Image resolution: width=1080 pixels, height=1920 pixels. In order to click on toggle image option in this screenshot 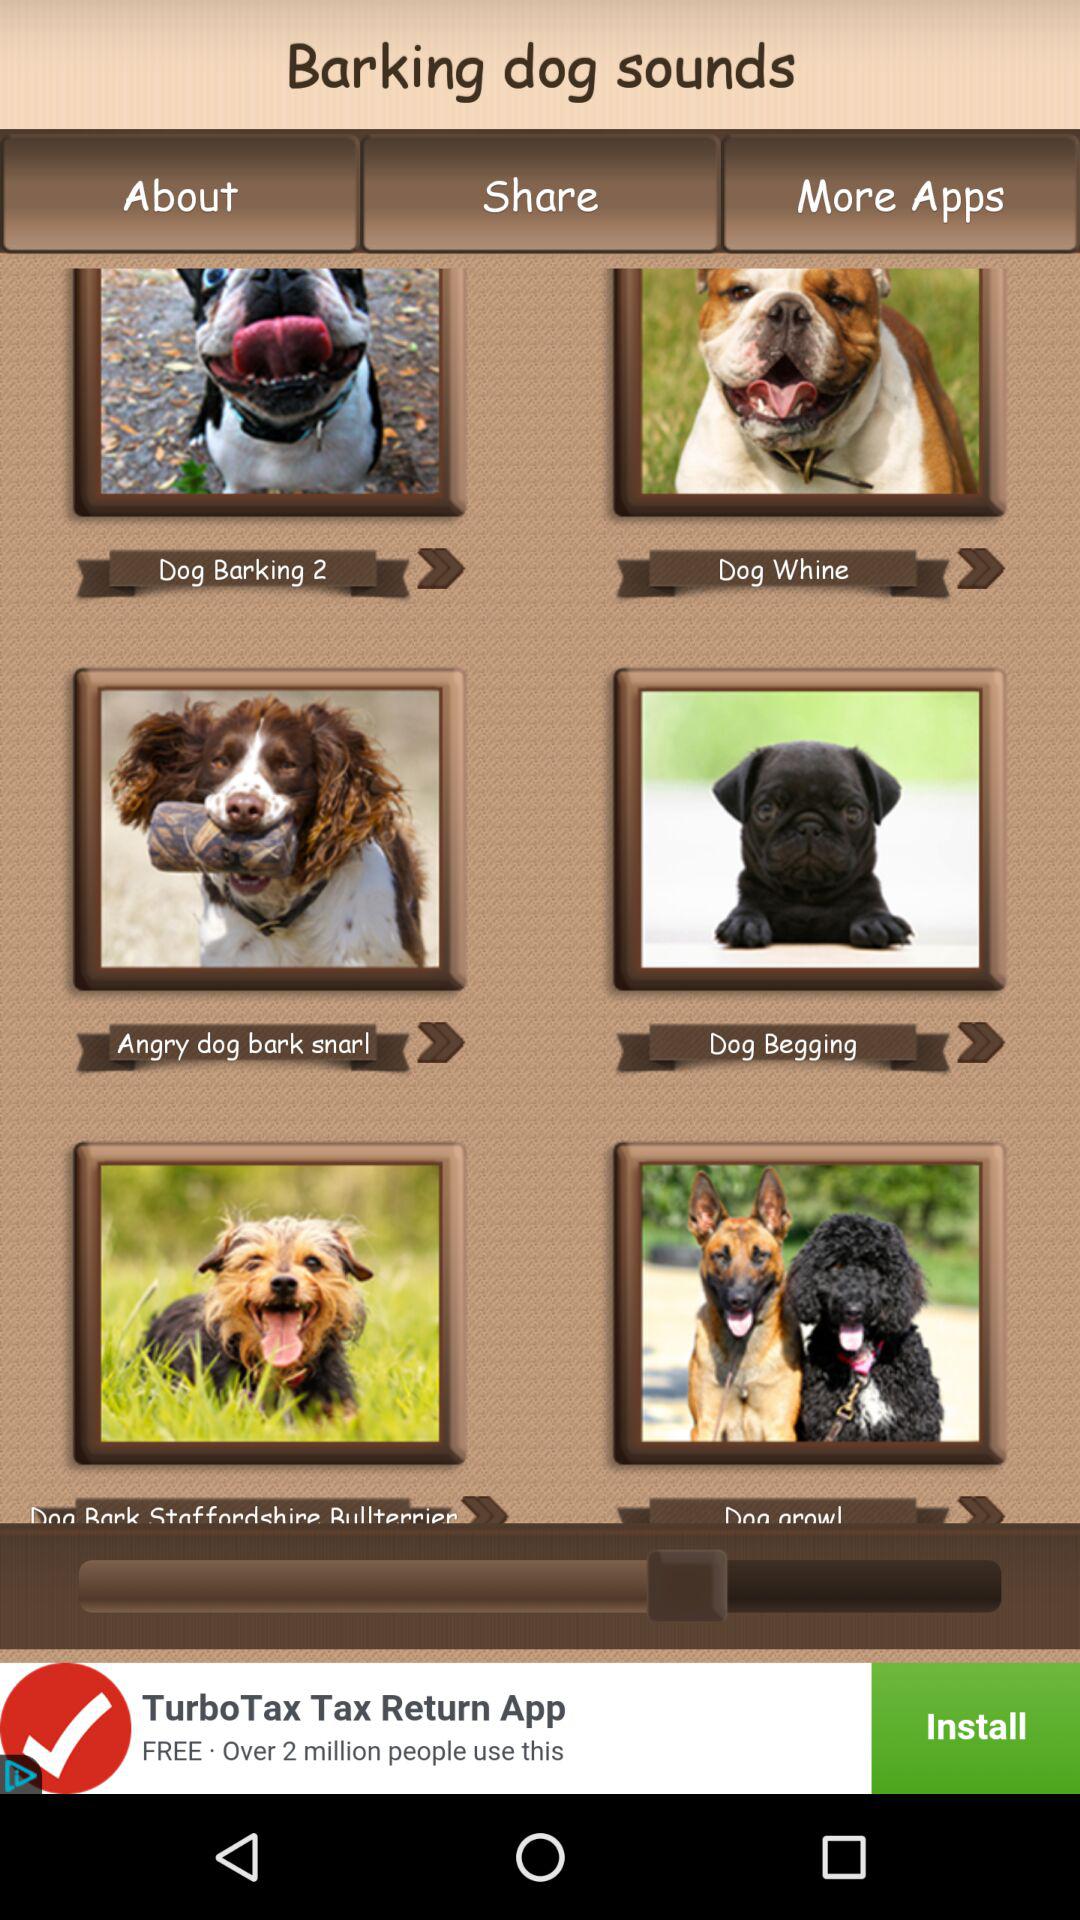, I will do `click(270, 832)`.